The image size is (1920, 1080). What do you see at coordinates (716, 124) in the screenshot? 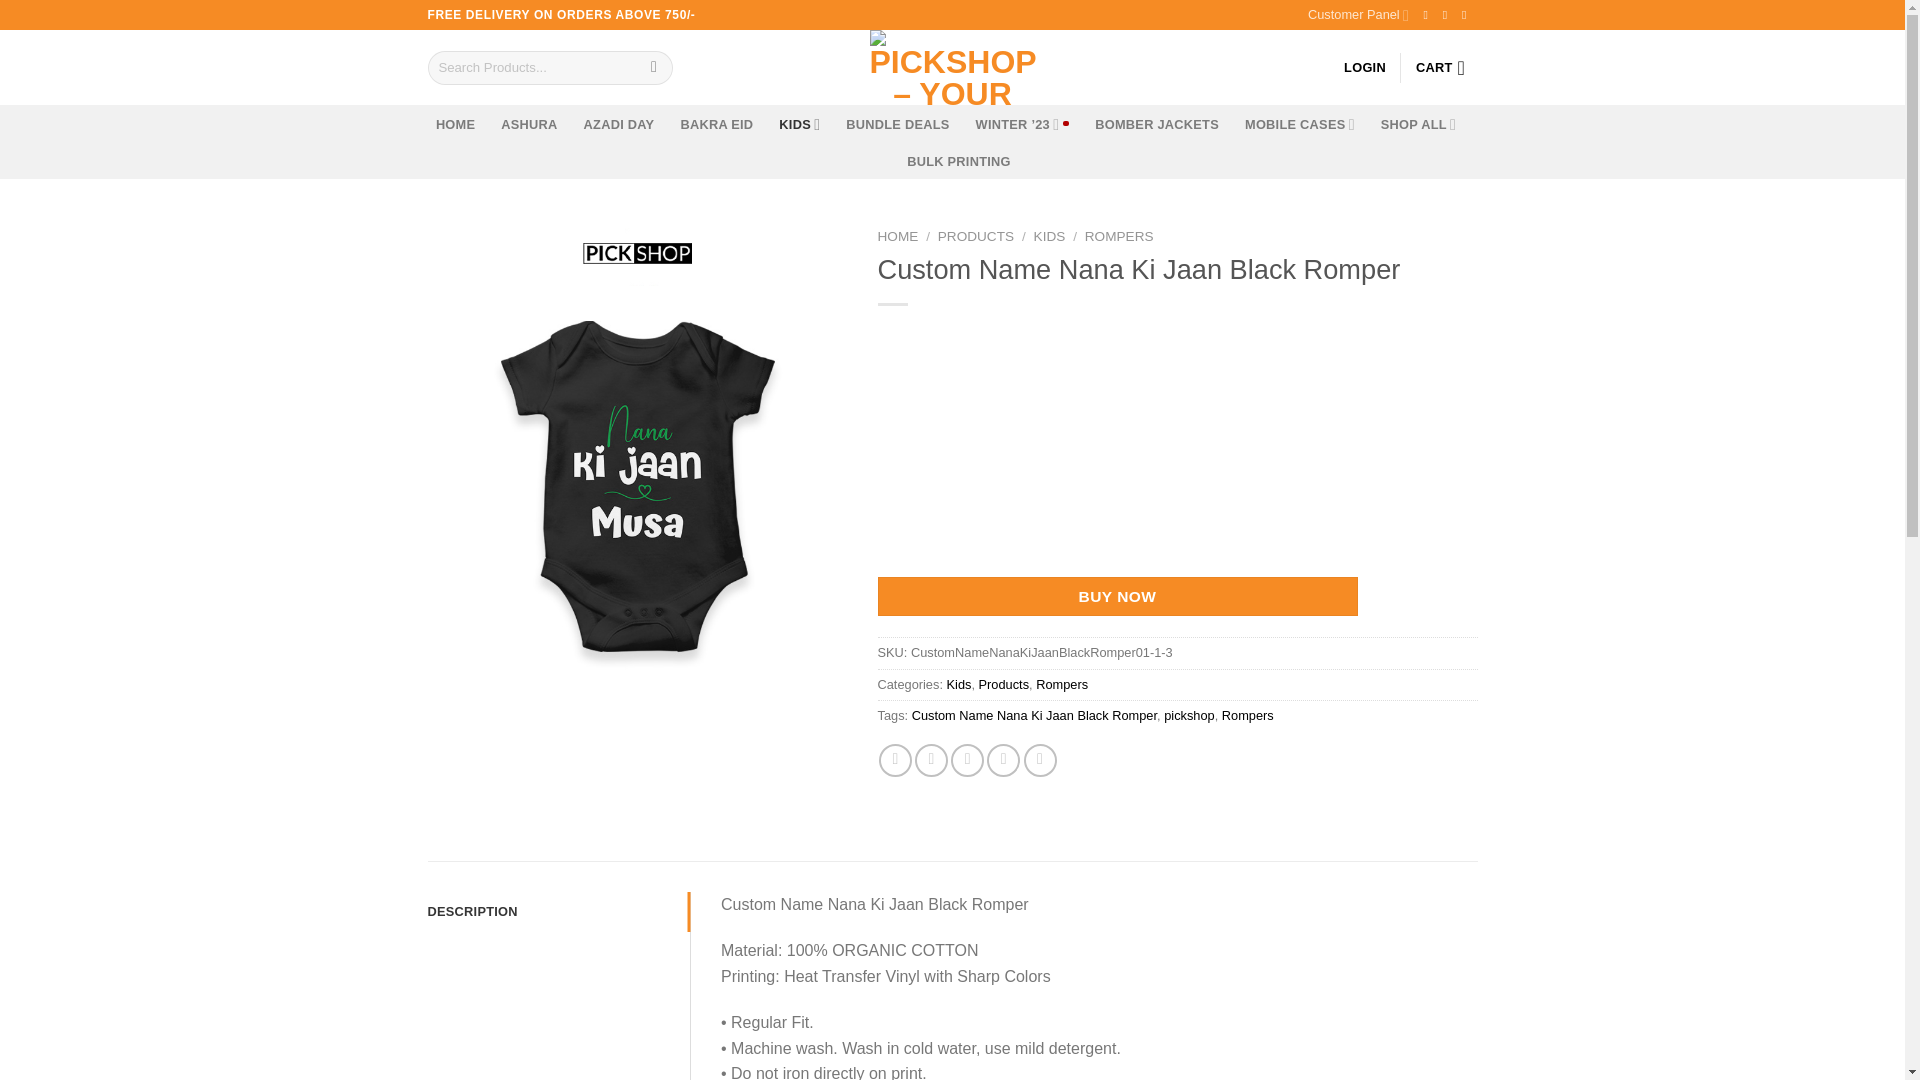
I see `BAKRA EID` at bounding box center [716, 124].